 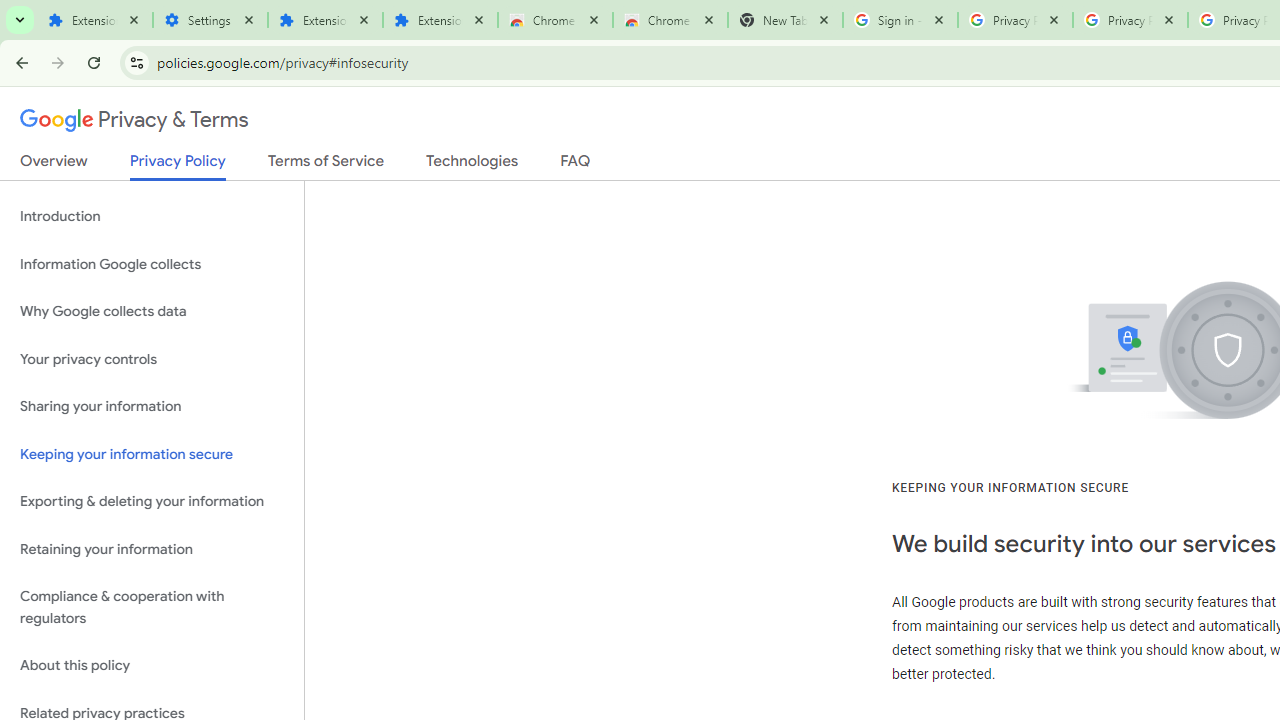 What do you see at coordinates (152, 358) in the screenshot?
I see `Your privacy controls` at bounding box center [152, 358].